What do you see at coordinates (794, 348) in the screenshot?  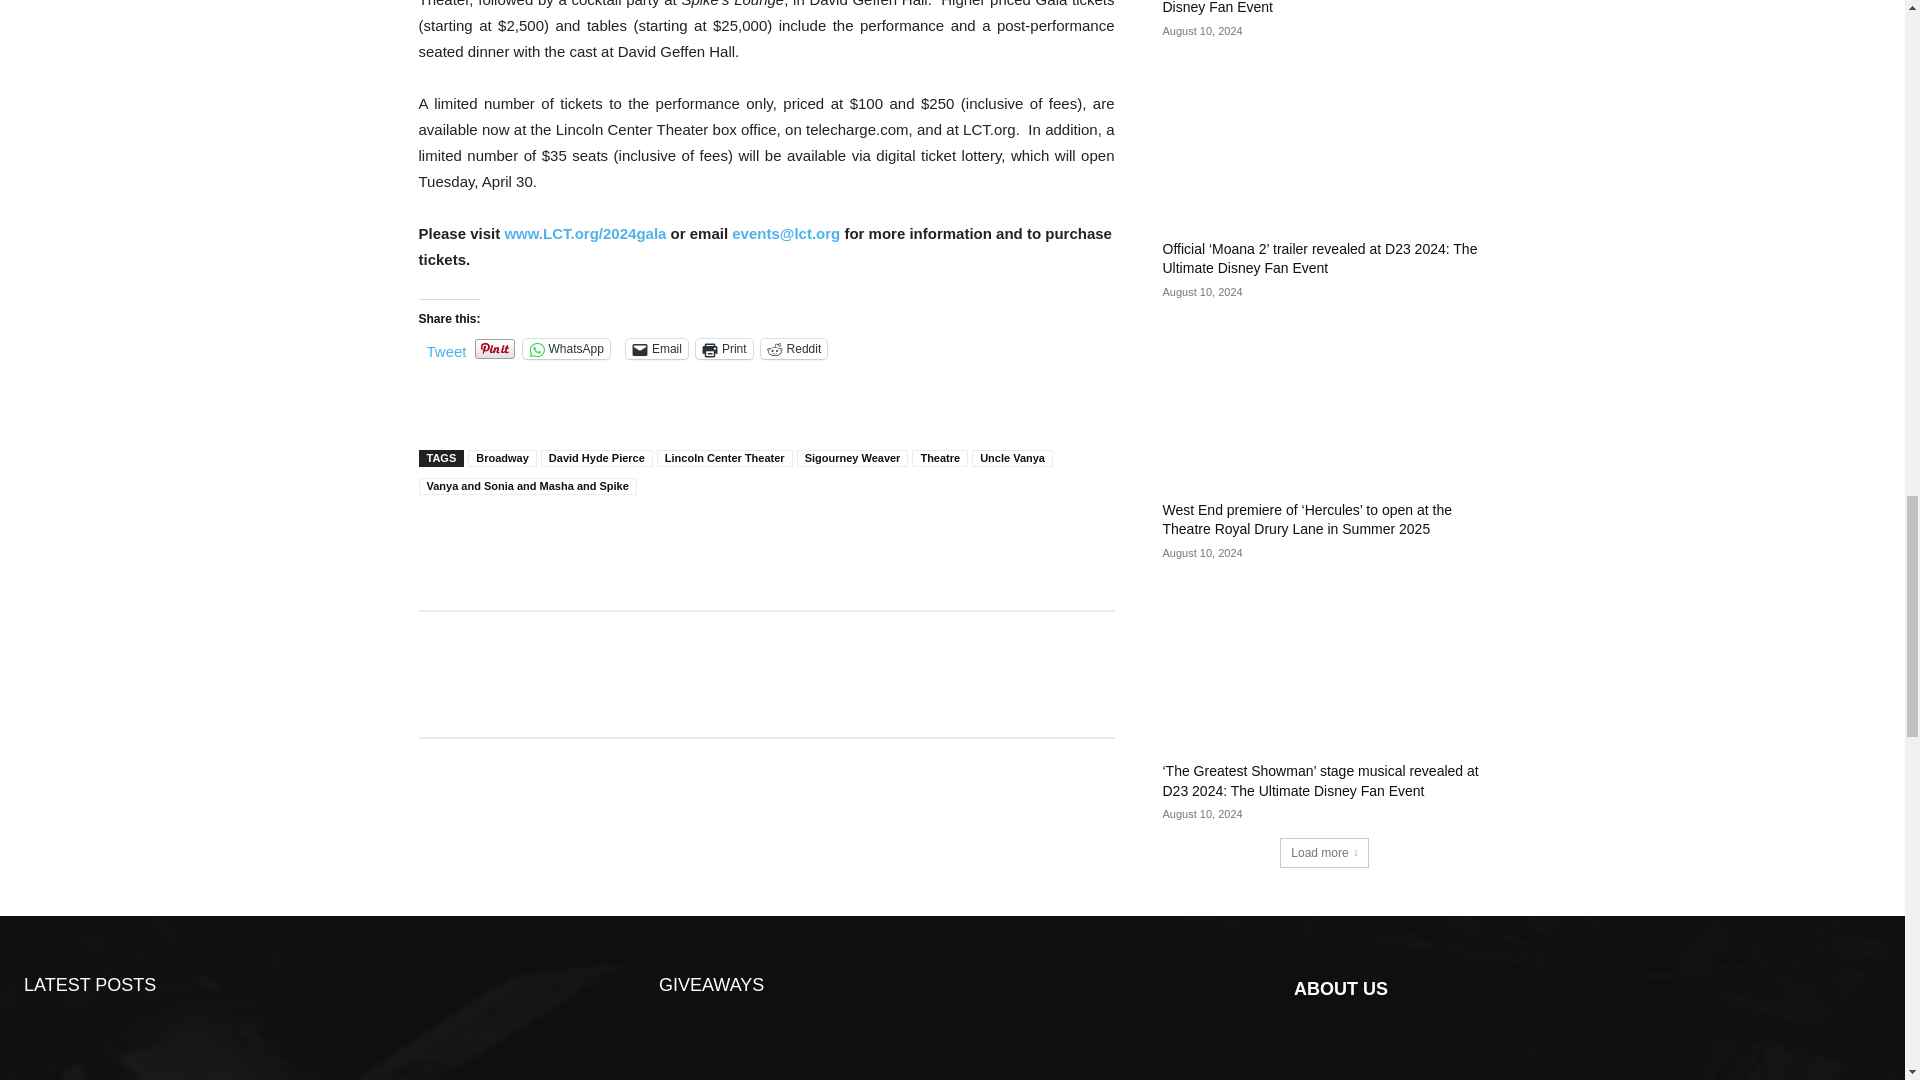 I see `Click to share on Reddit` at bounding box center [794, 348].